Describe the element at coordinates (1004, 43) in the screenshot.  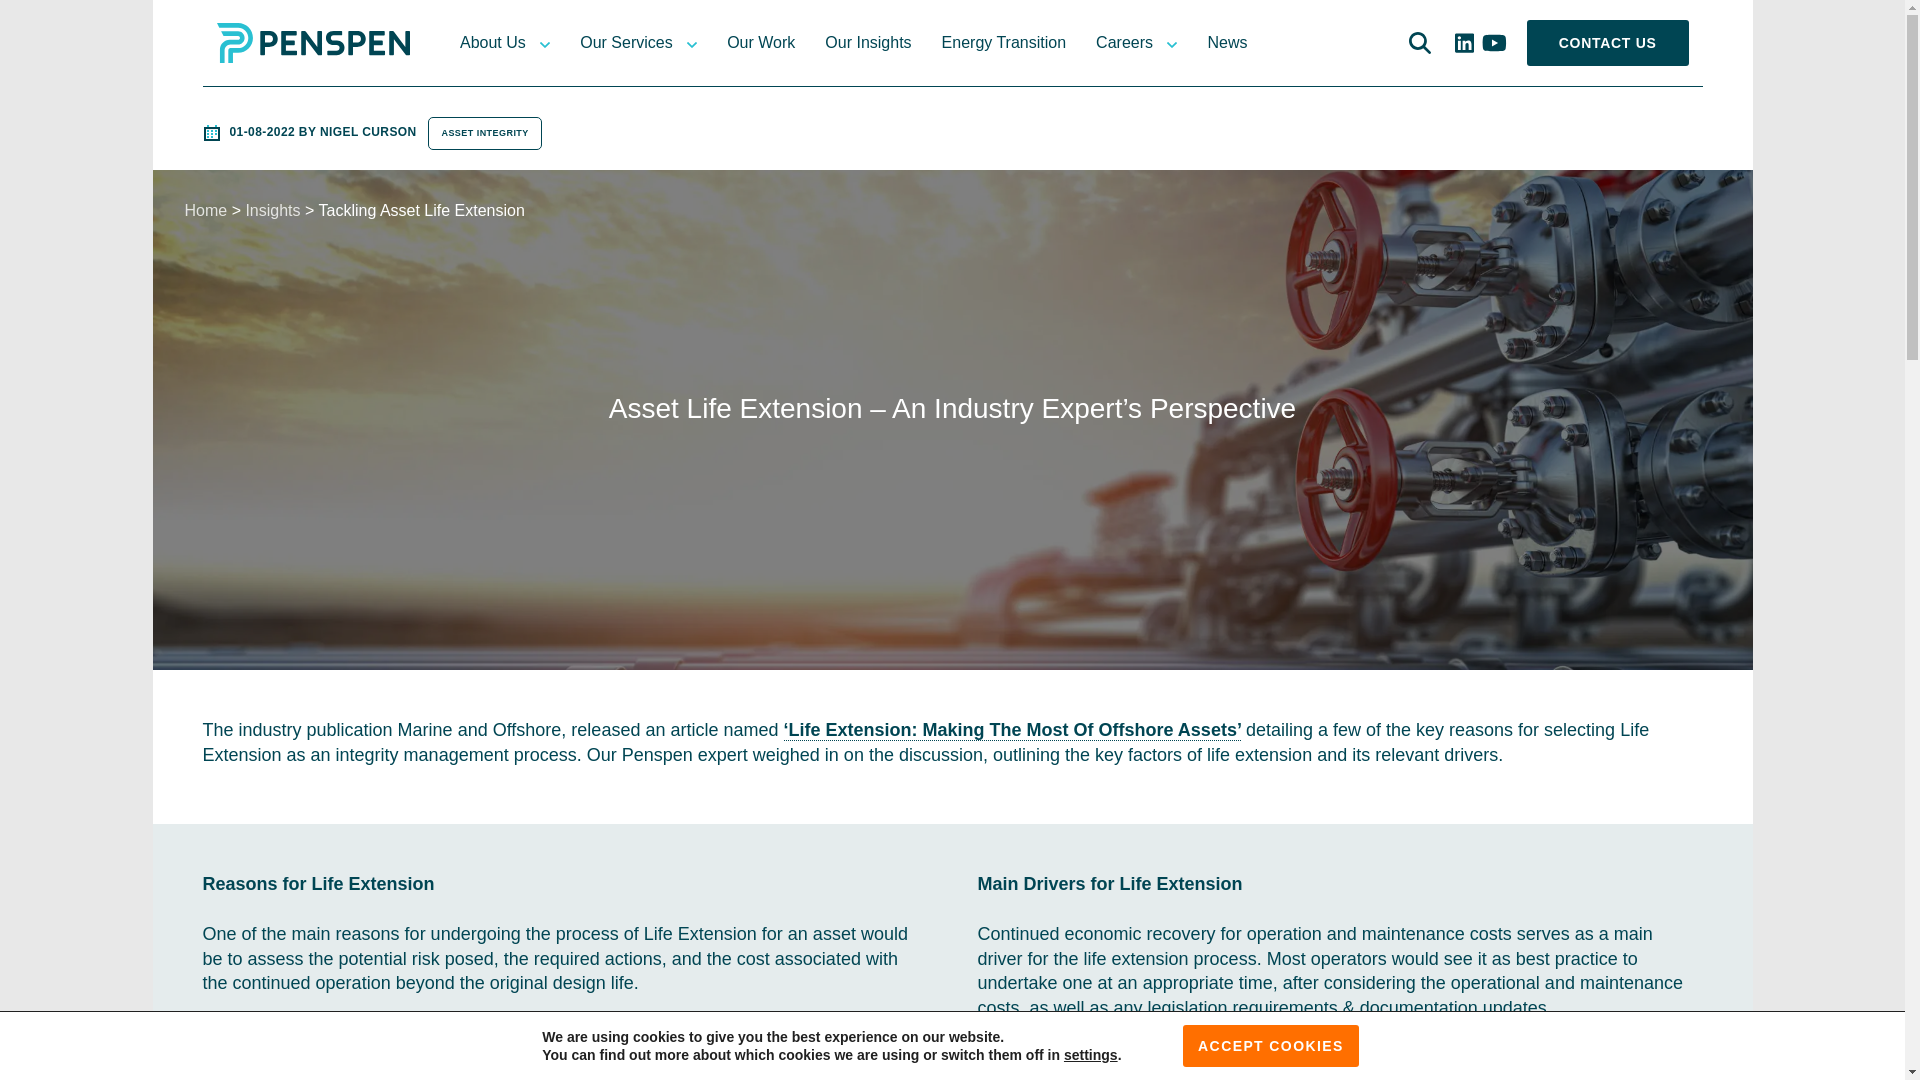
I see `Energy Transition` at that location.